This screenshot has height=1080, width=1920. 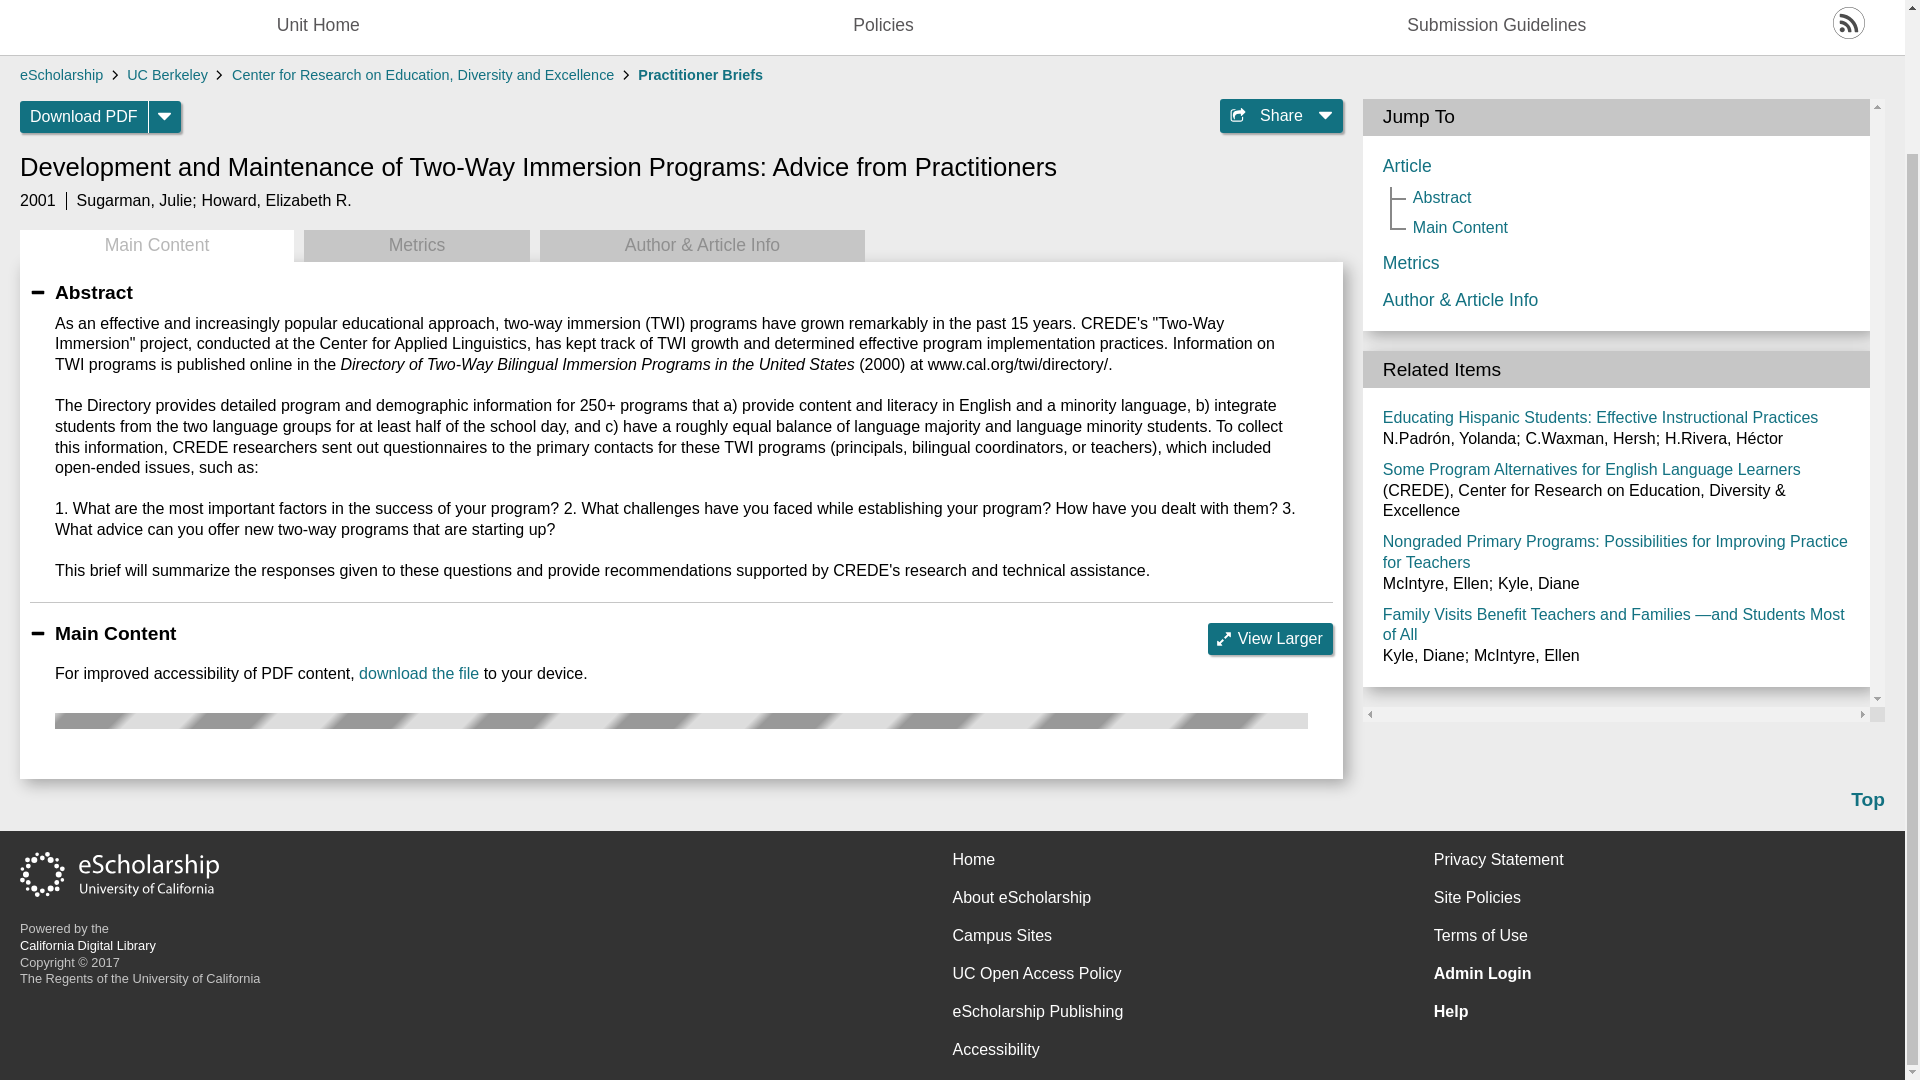 What do you see at coordinates (166, 74) in the screenshot?
I see `UC Berkeley` at bounding box center [166, 74].